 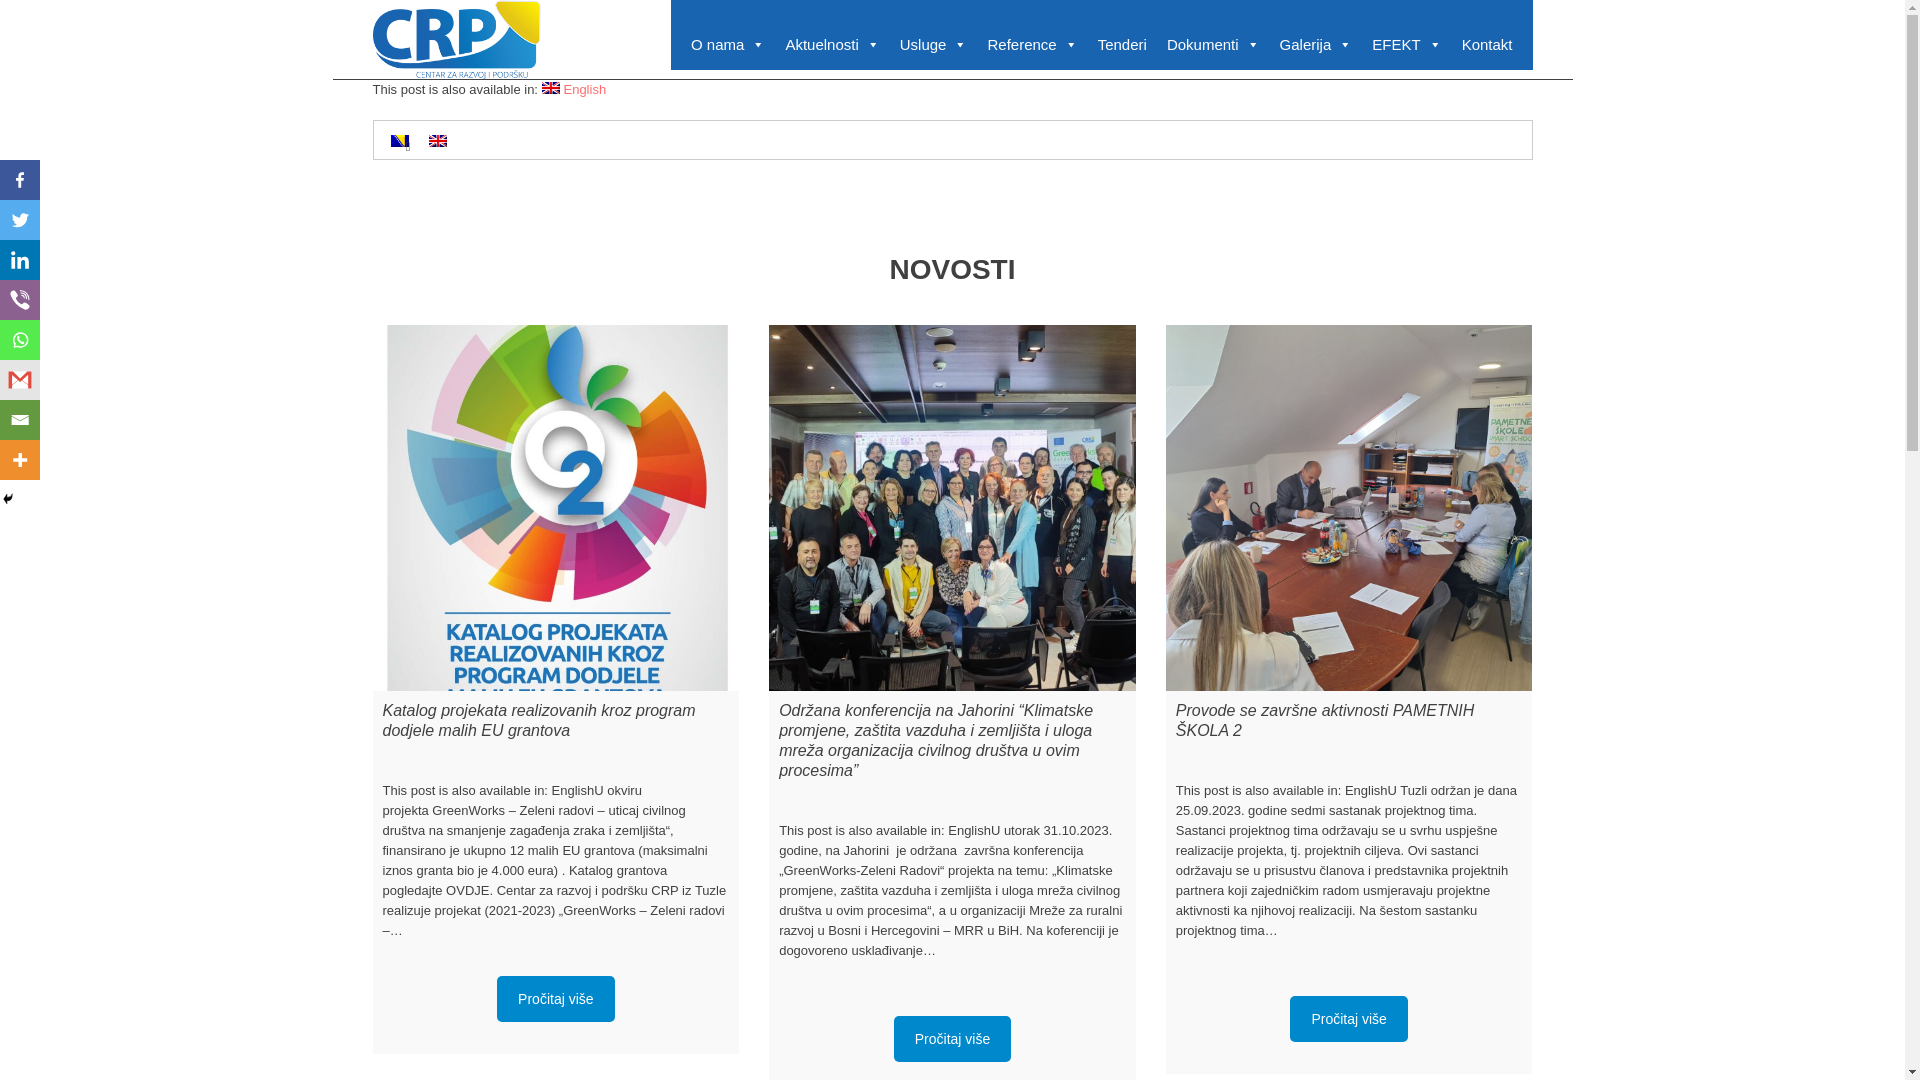 What do you see at coordinates (832, 45) in the screenshot?
I see `Aktuelnosti` at bounding box center [832, 45].